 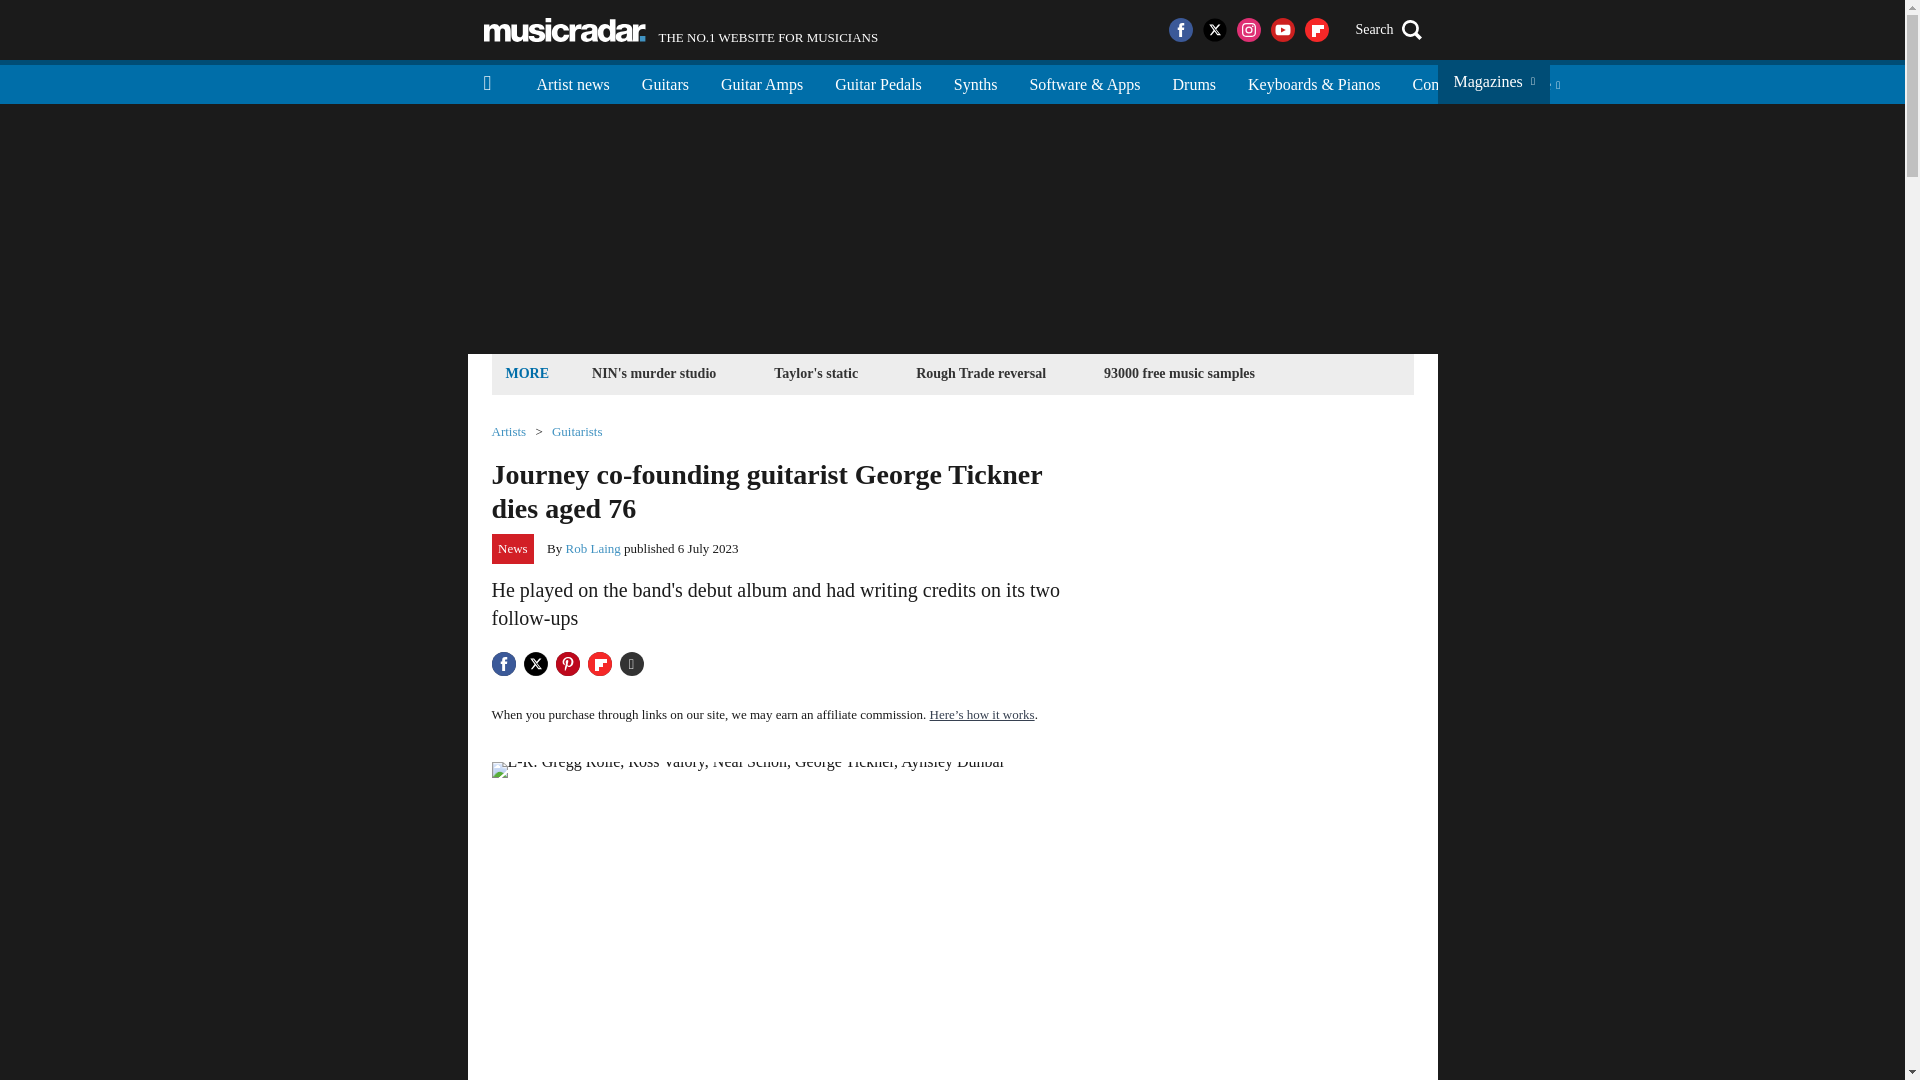 What do you see at coordinates (664, 82) in the screenshot?
I see `Guitars` at bounding box center [664, 82].